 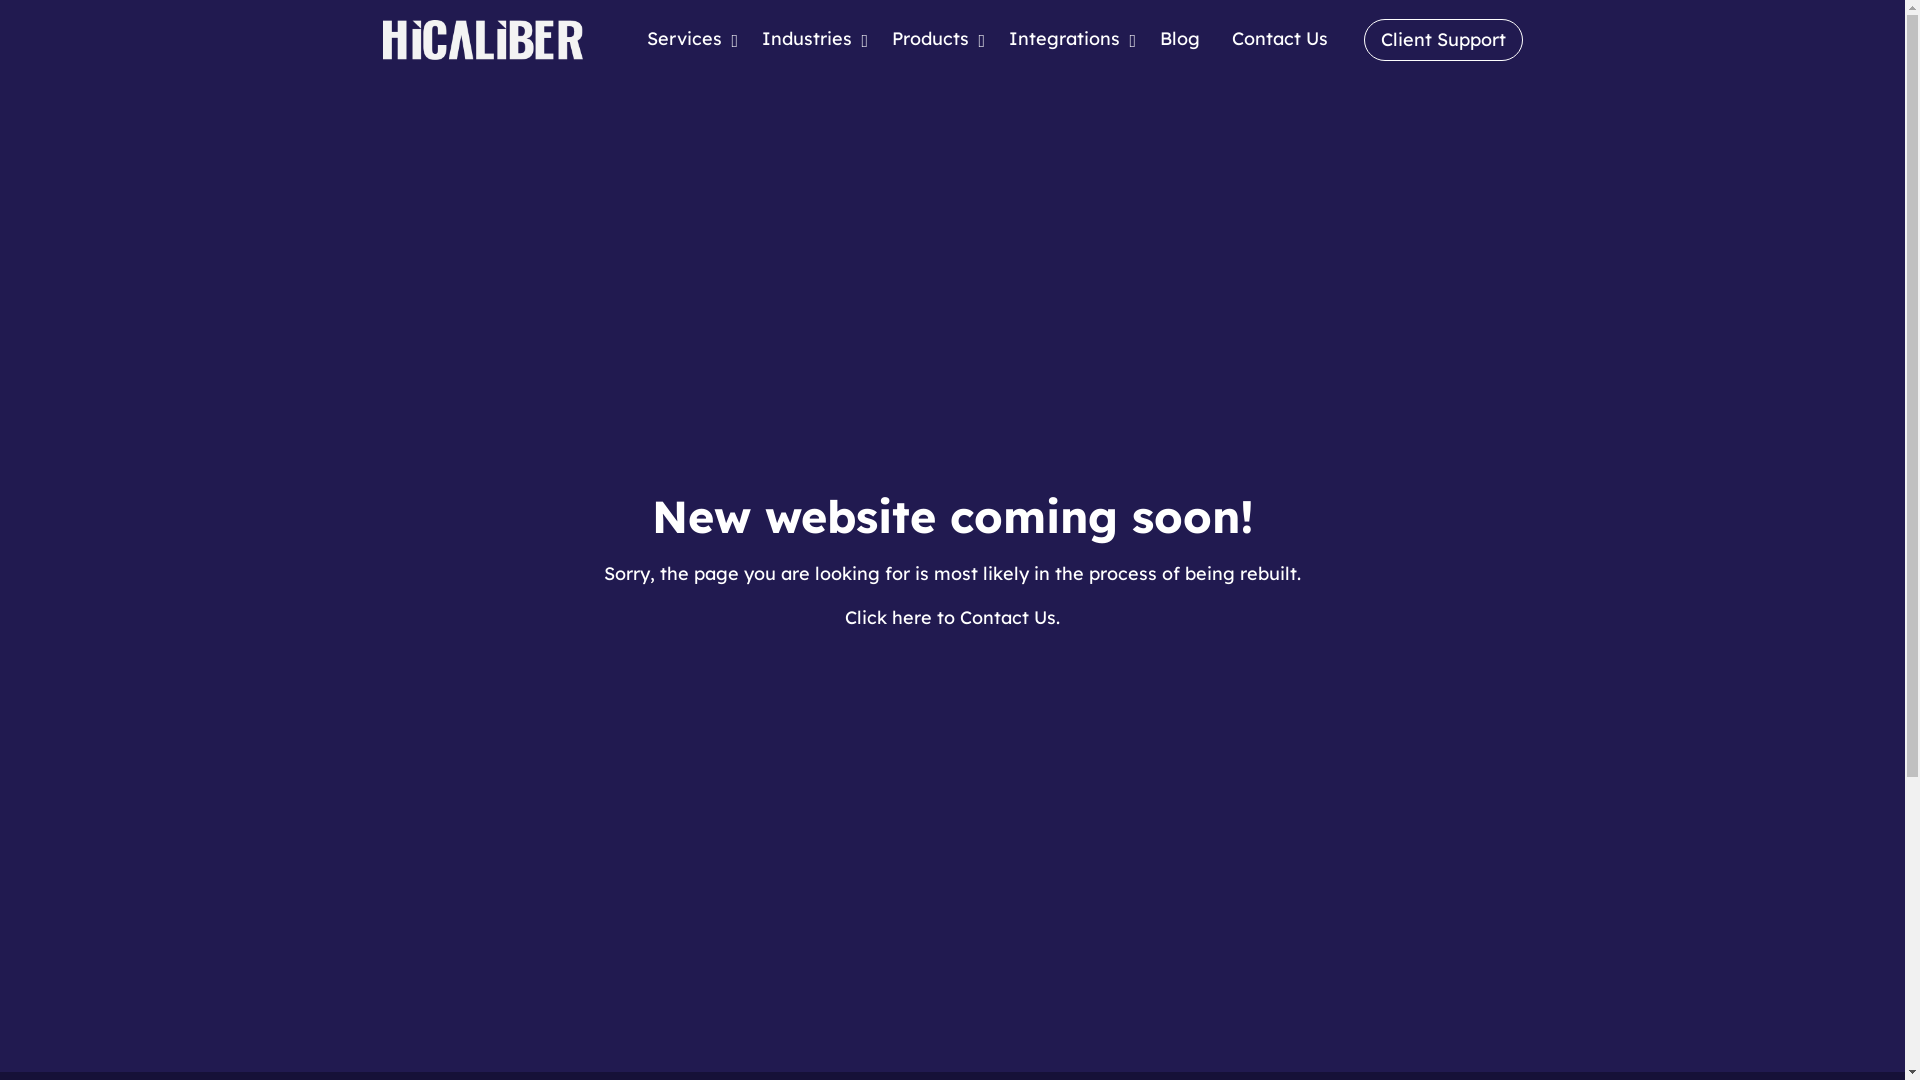 What do you see at coordinates (1068, 39) in the screenshot?
I see `Integrations` at bounding box center [1068, 39].